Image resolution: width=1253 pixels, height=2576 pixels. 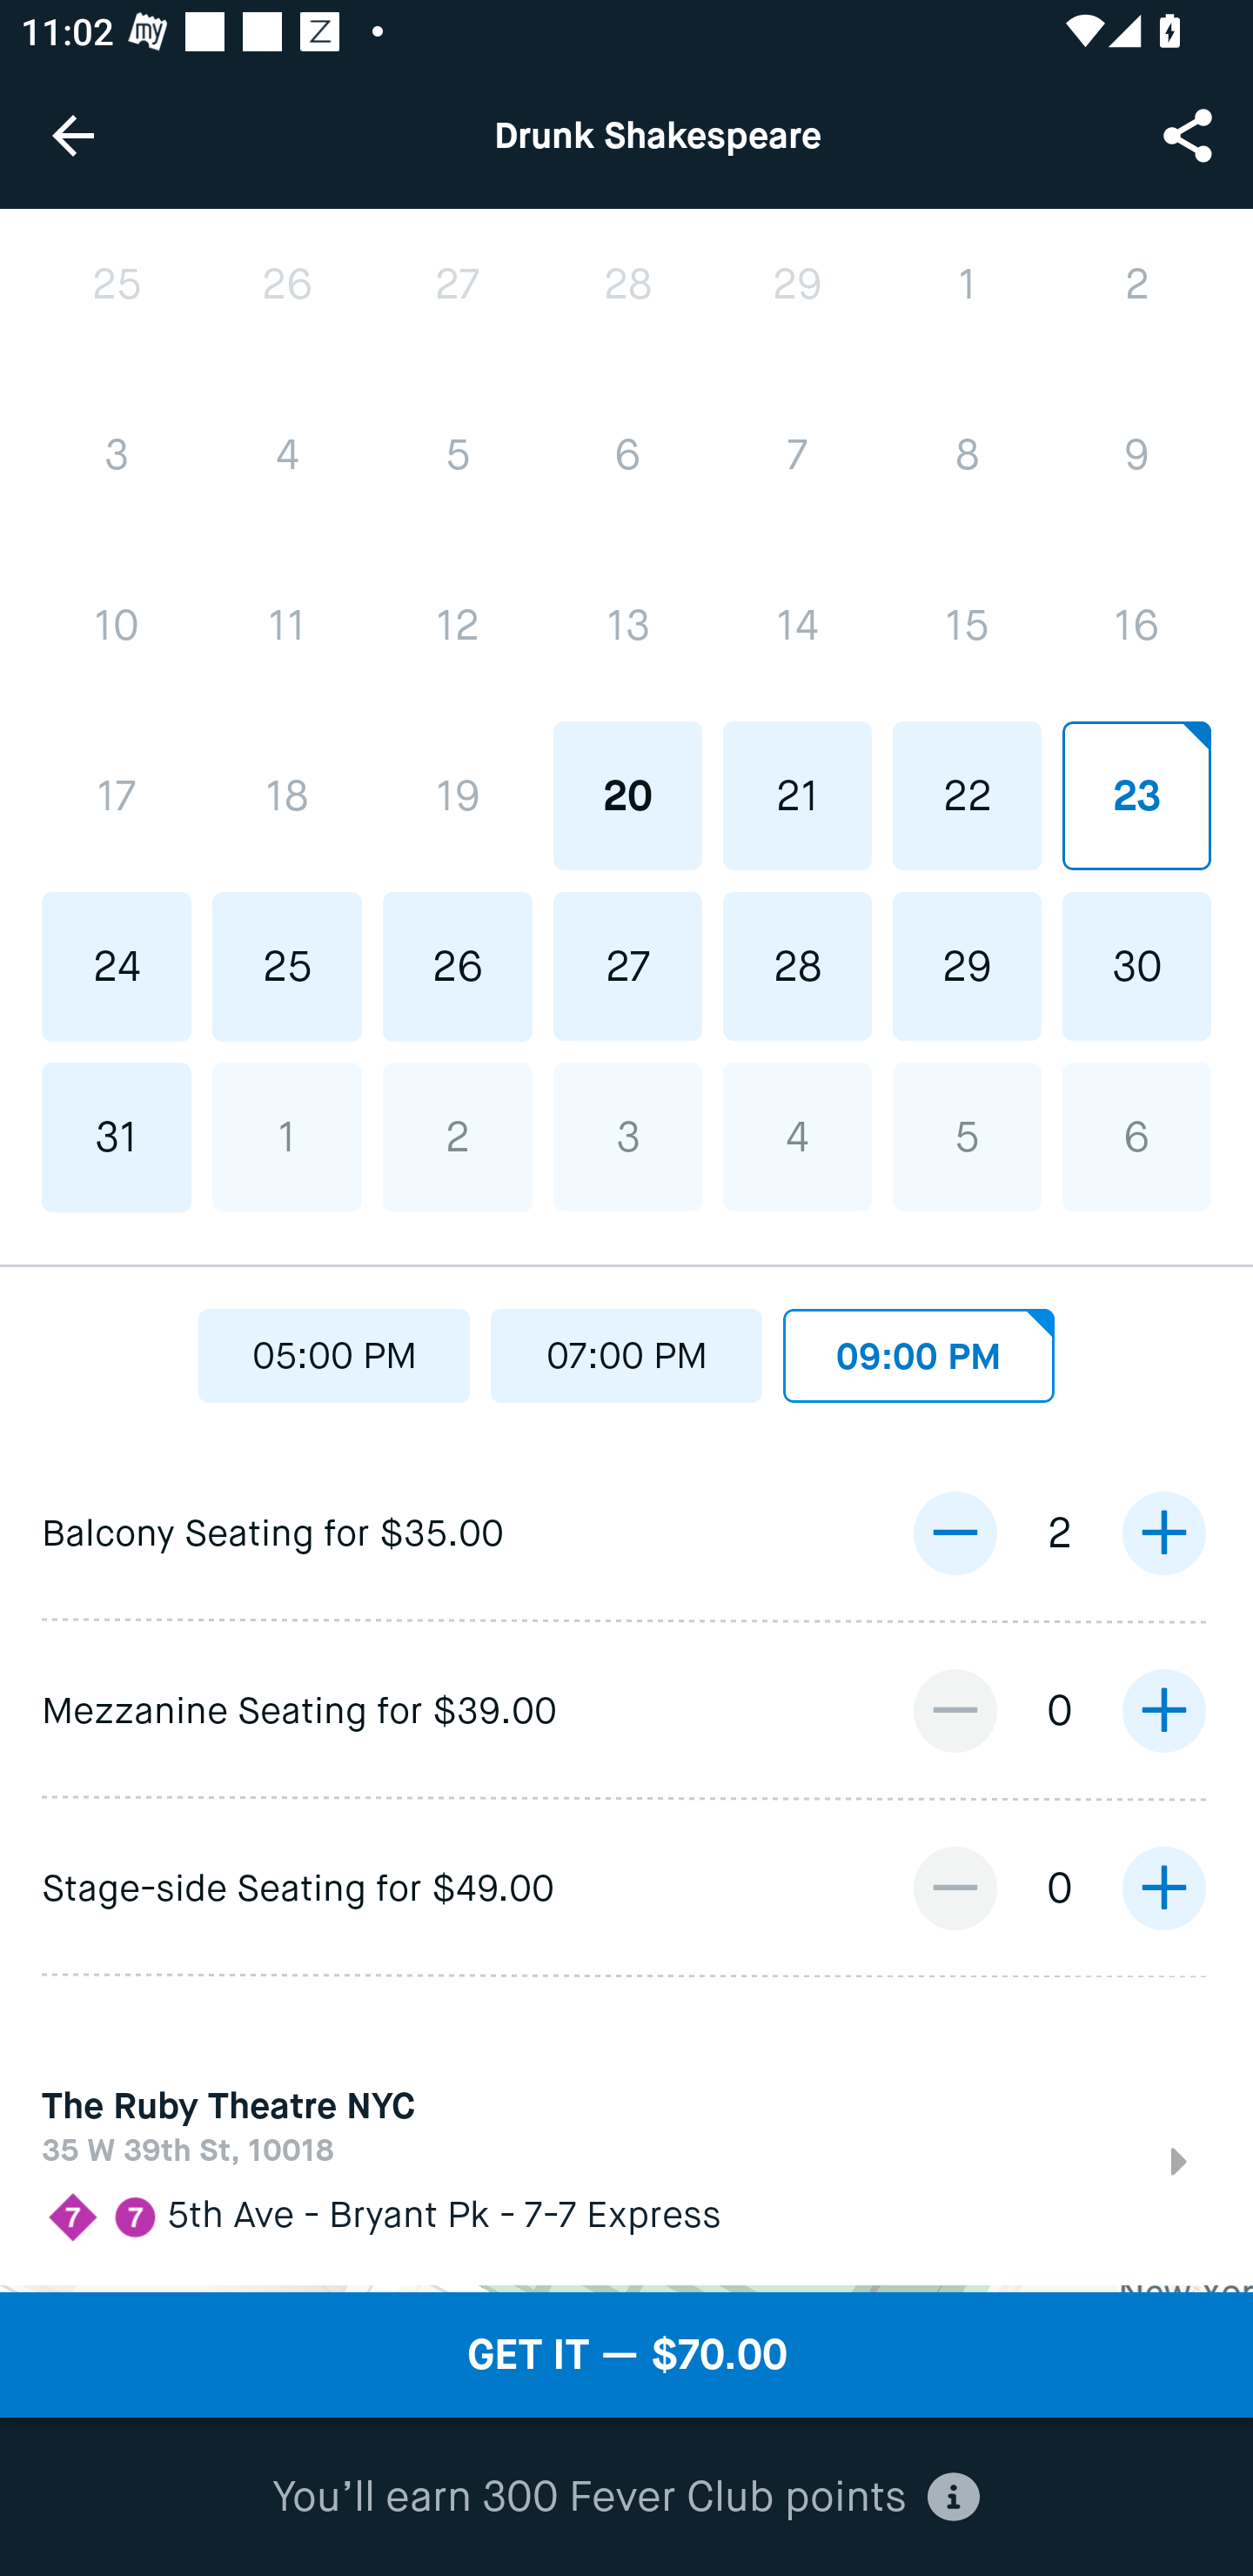 What do you see at coordinates (966, 1136) in the screenshot?
I see `5` at bounding box center [966, 1136].